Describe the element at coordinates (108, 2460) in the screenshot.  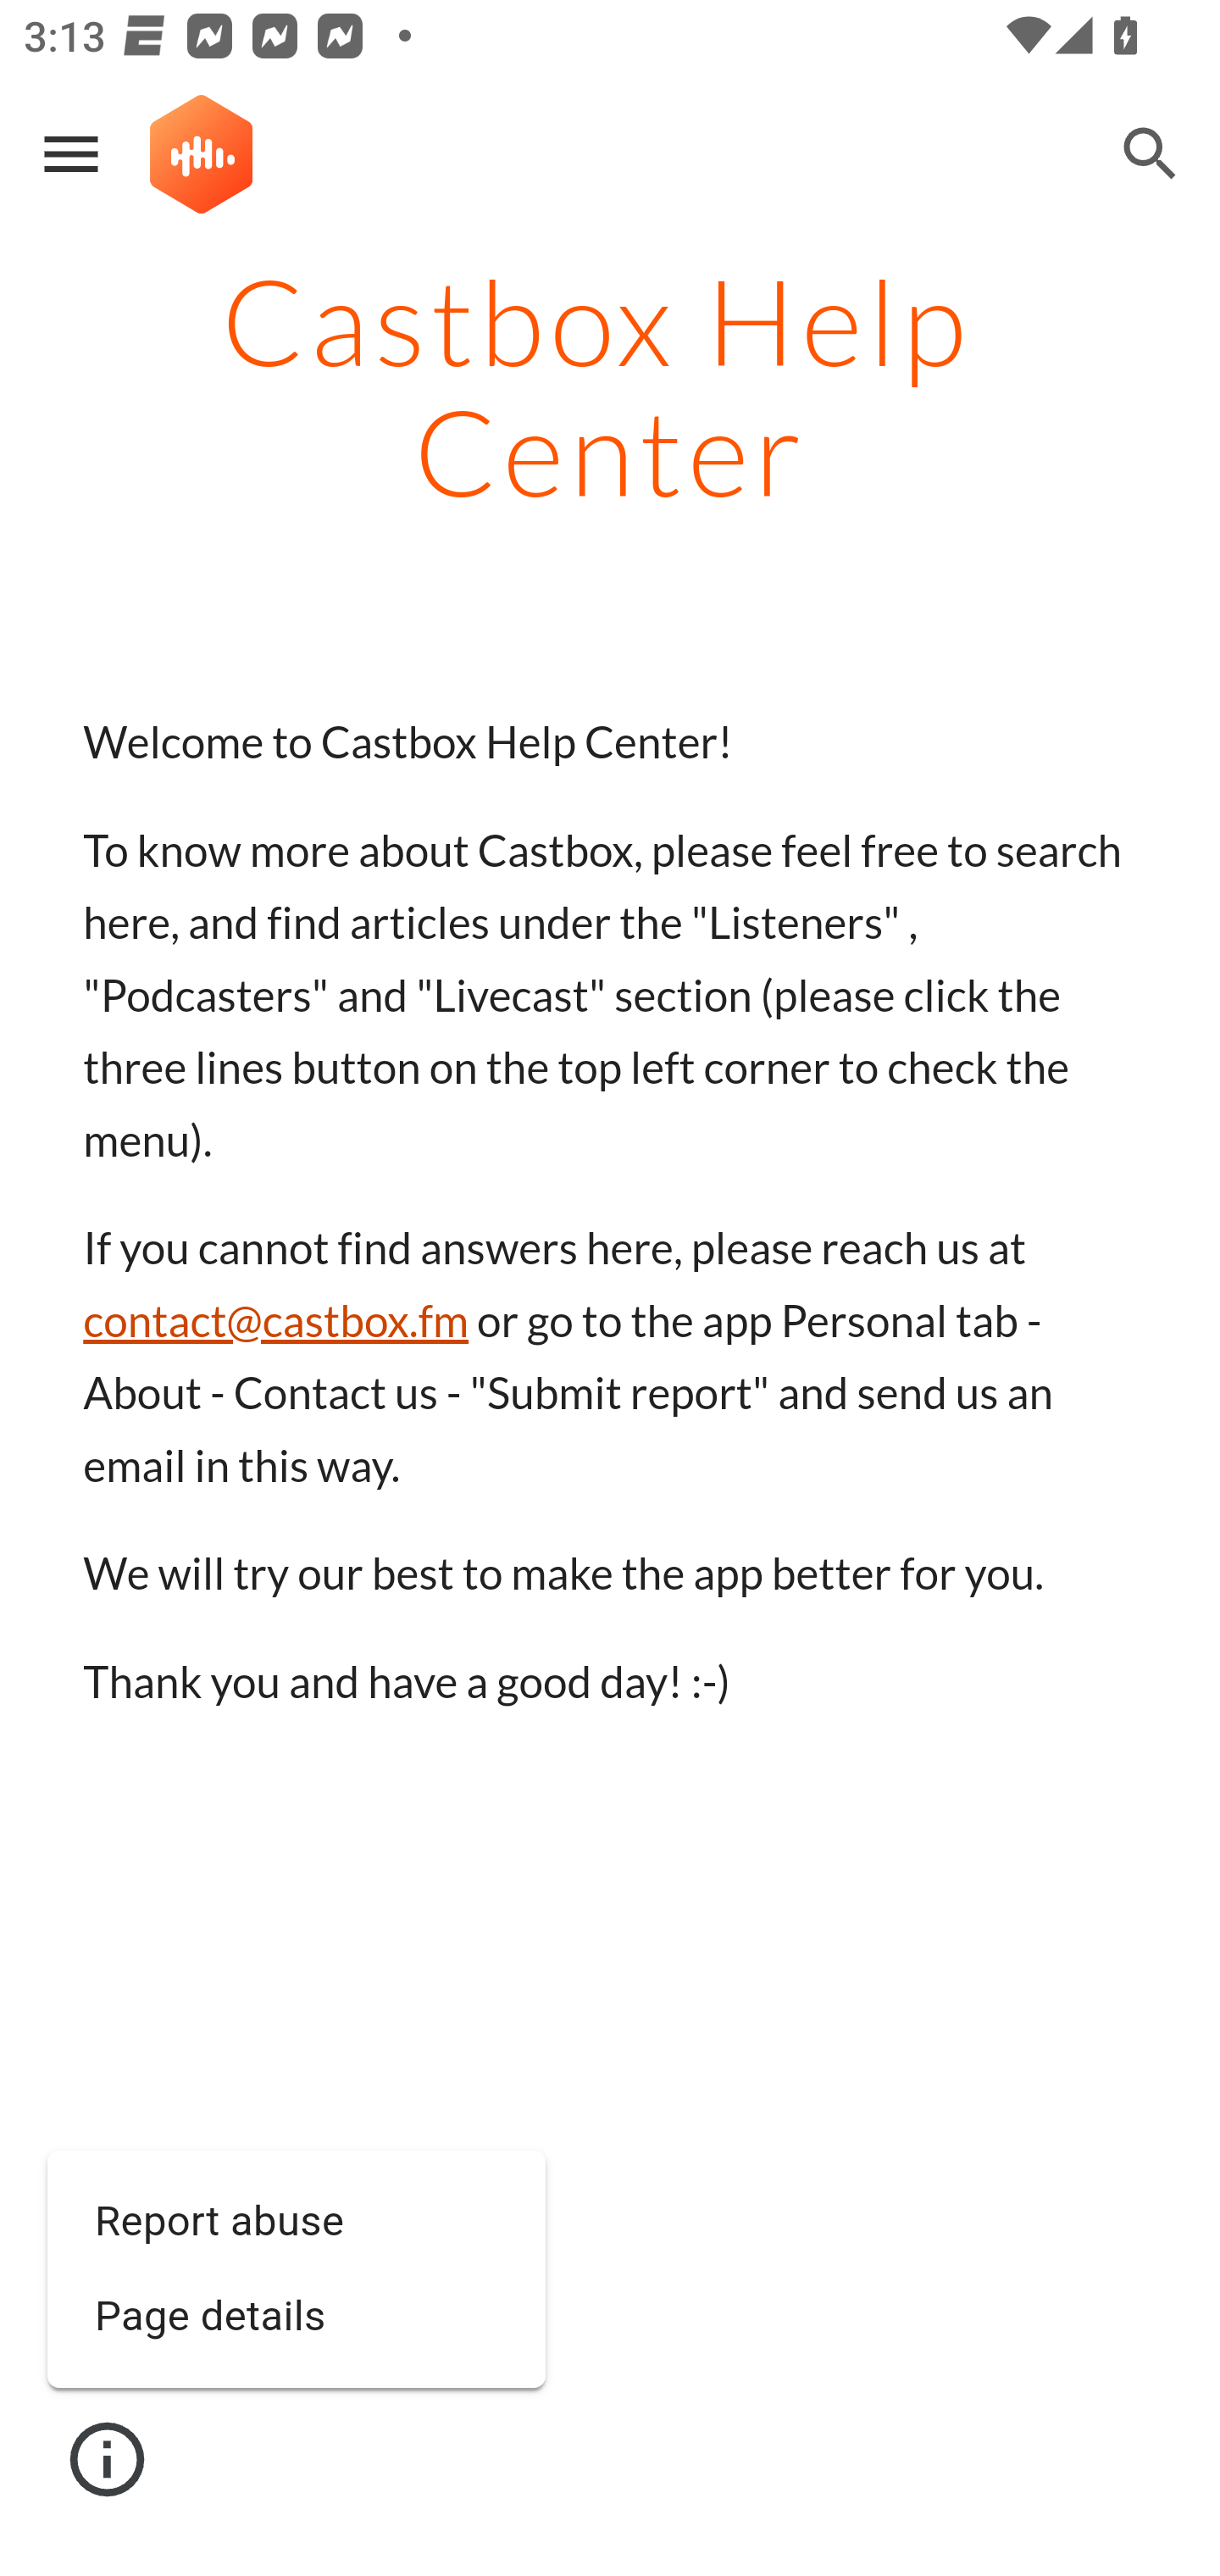
I see `Site actions` at that location.